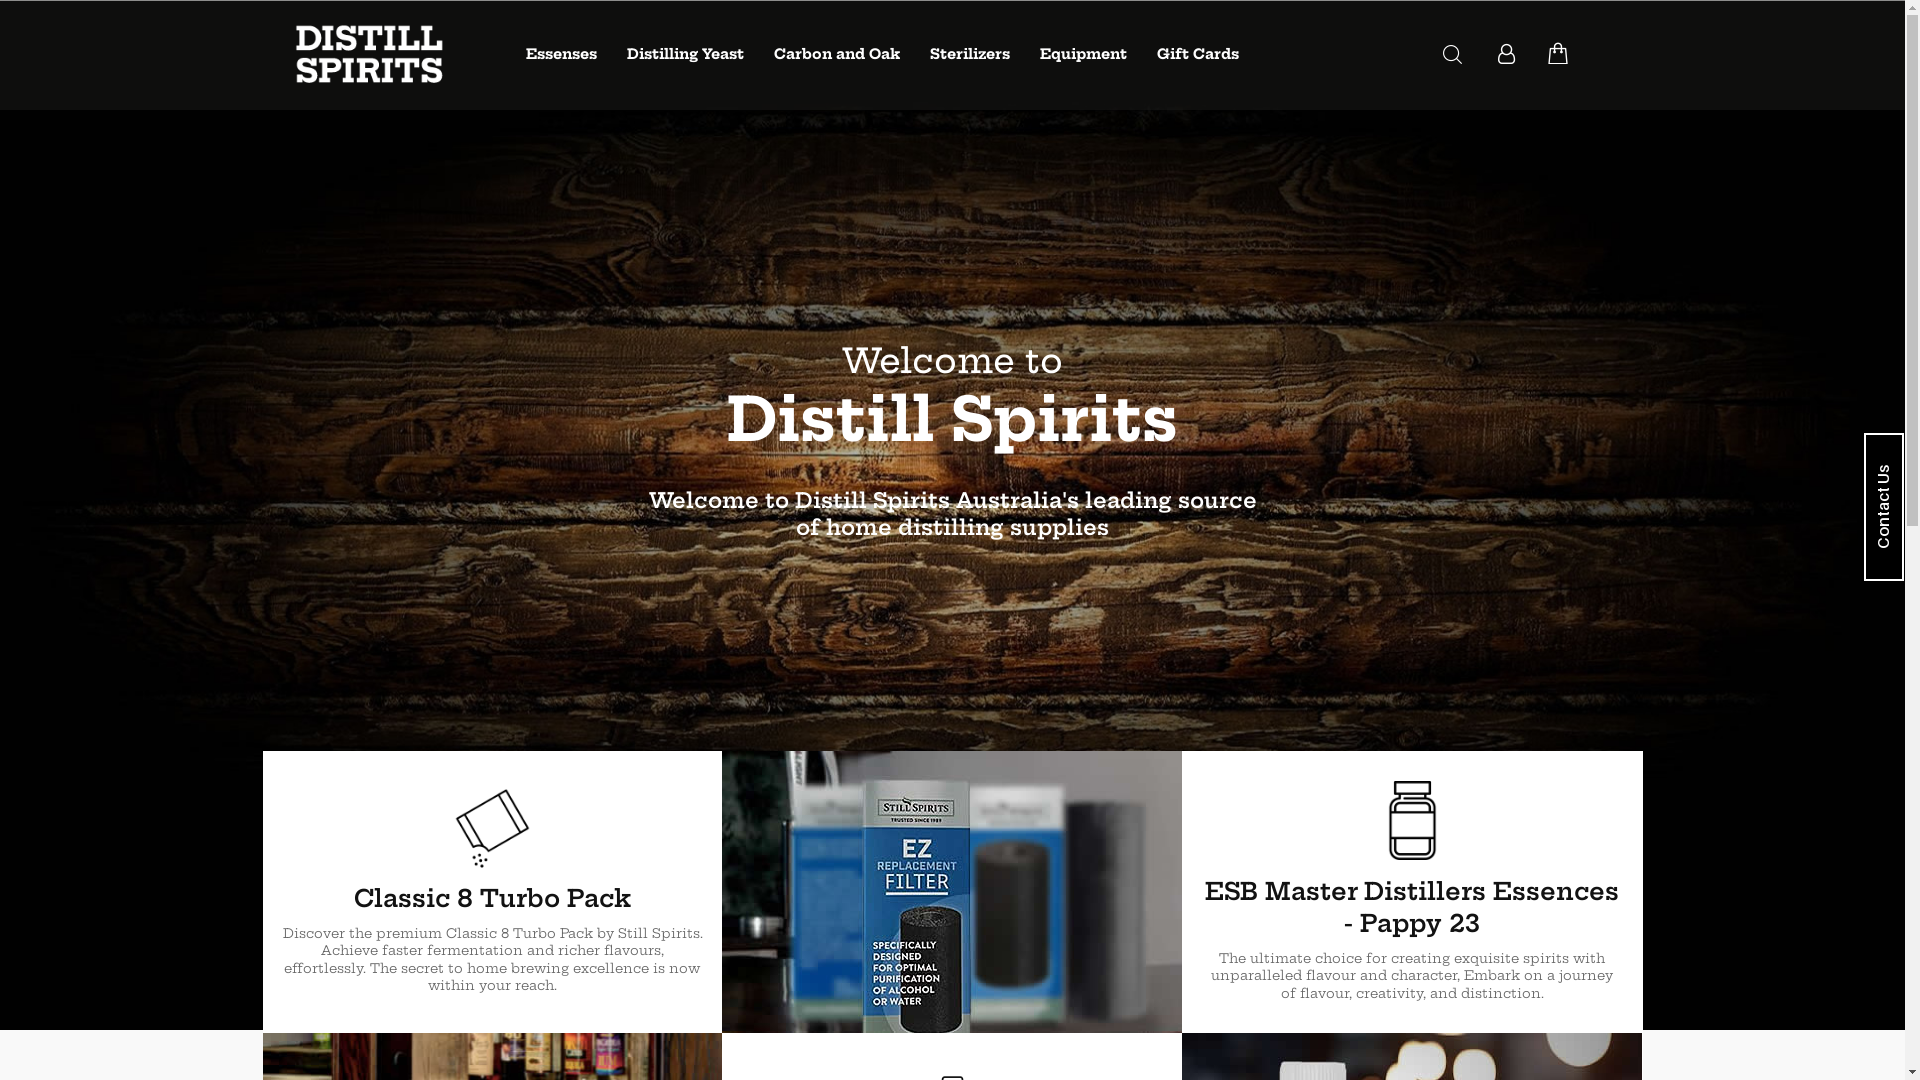 This screenshot has height=1080, width=1920. I want to click on Distill Spirits, so click(367, 55).